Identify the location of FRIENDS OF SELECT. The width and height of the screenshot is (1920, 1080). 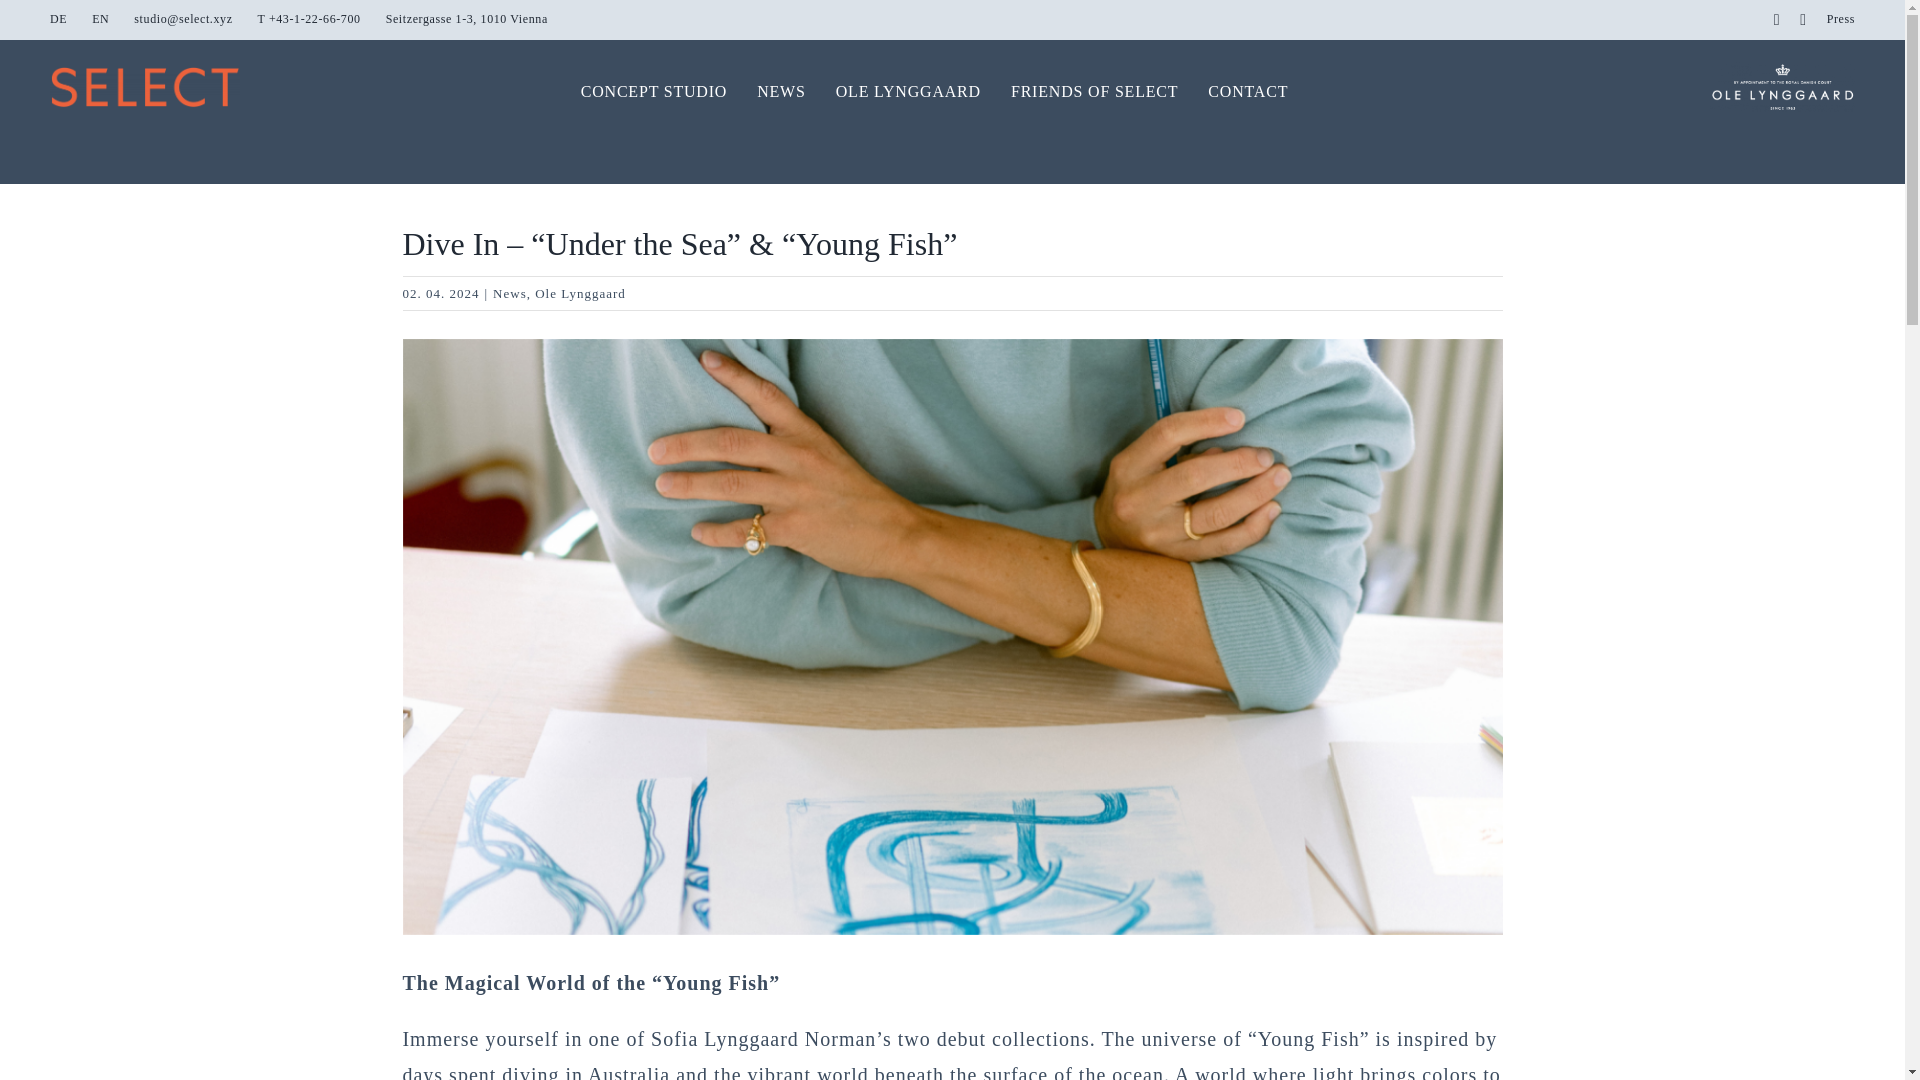
(1094, 92).